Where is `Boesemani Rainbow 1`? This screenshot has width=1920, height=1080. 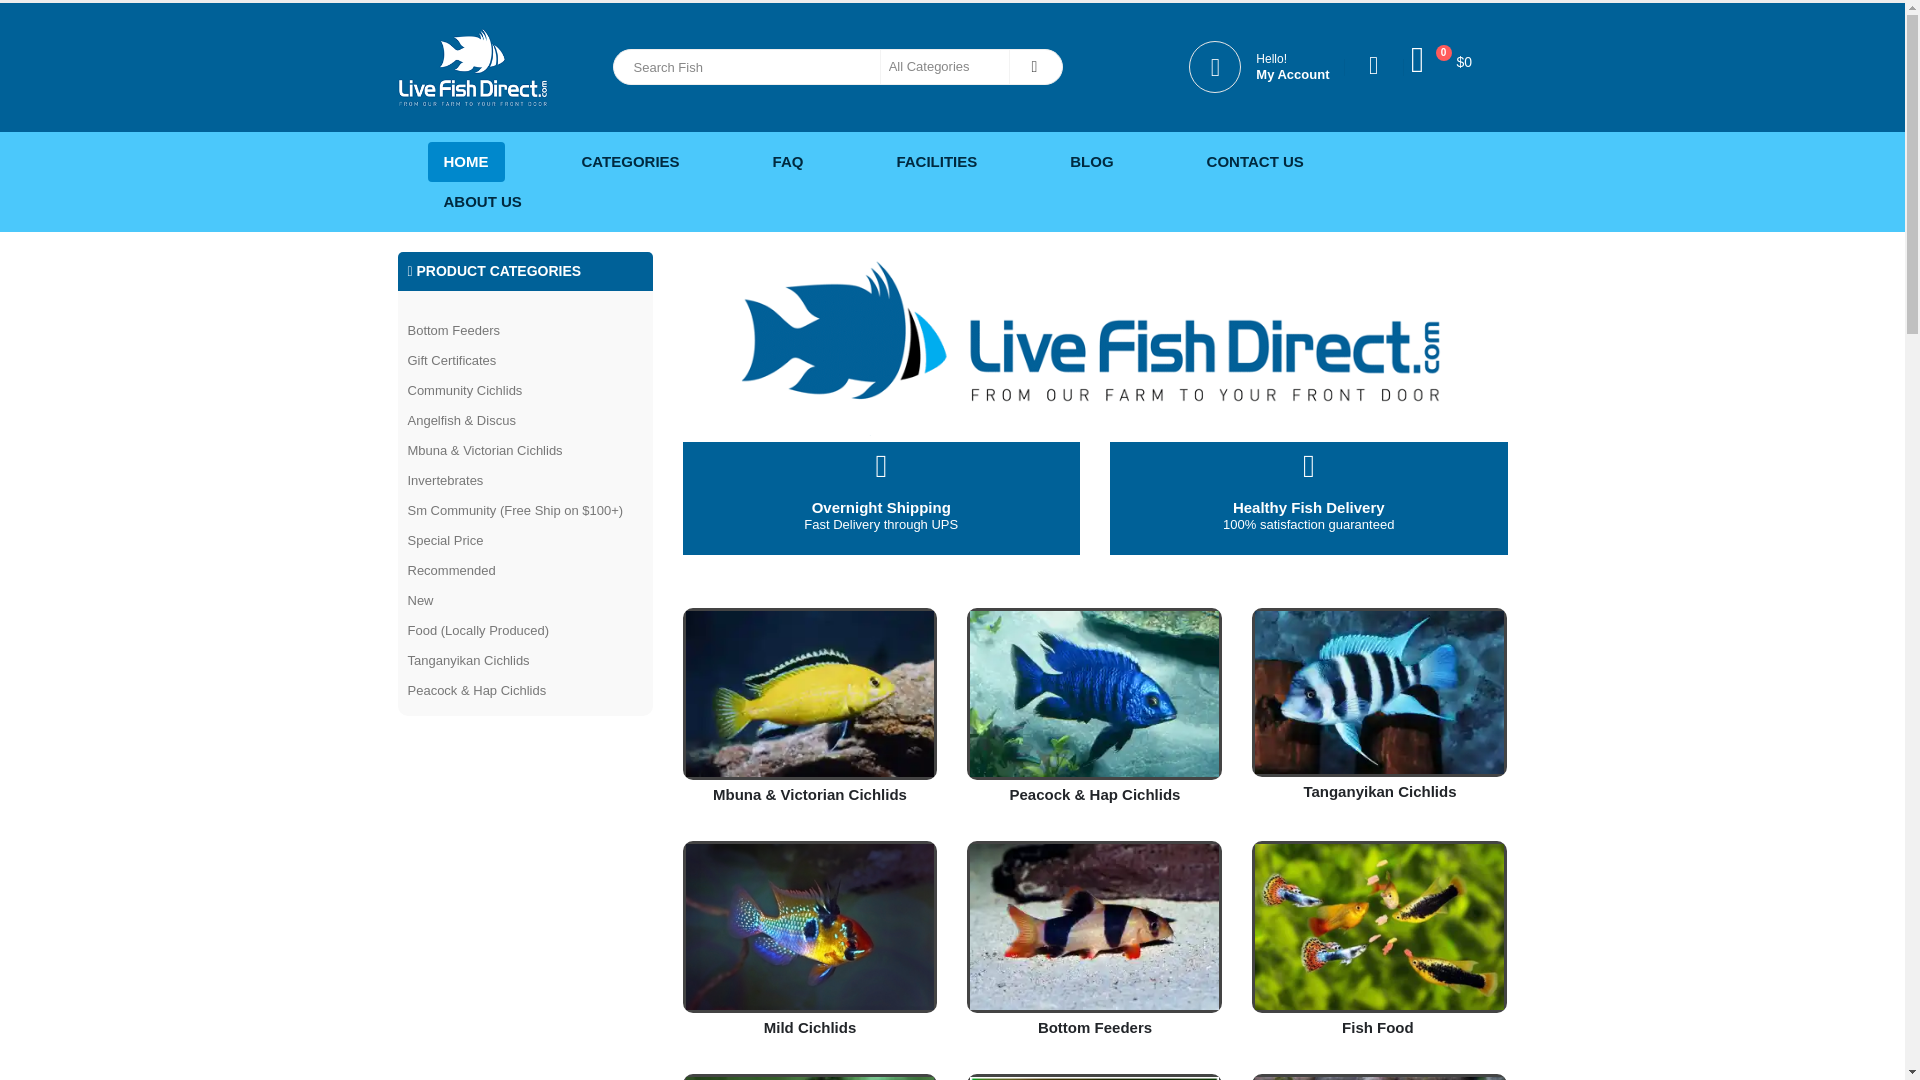 Boesemani Rainbow 1 is located at coordinates (810, 1078).